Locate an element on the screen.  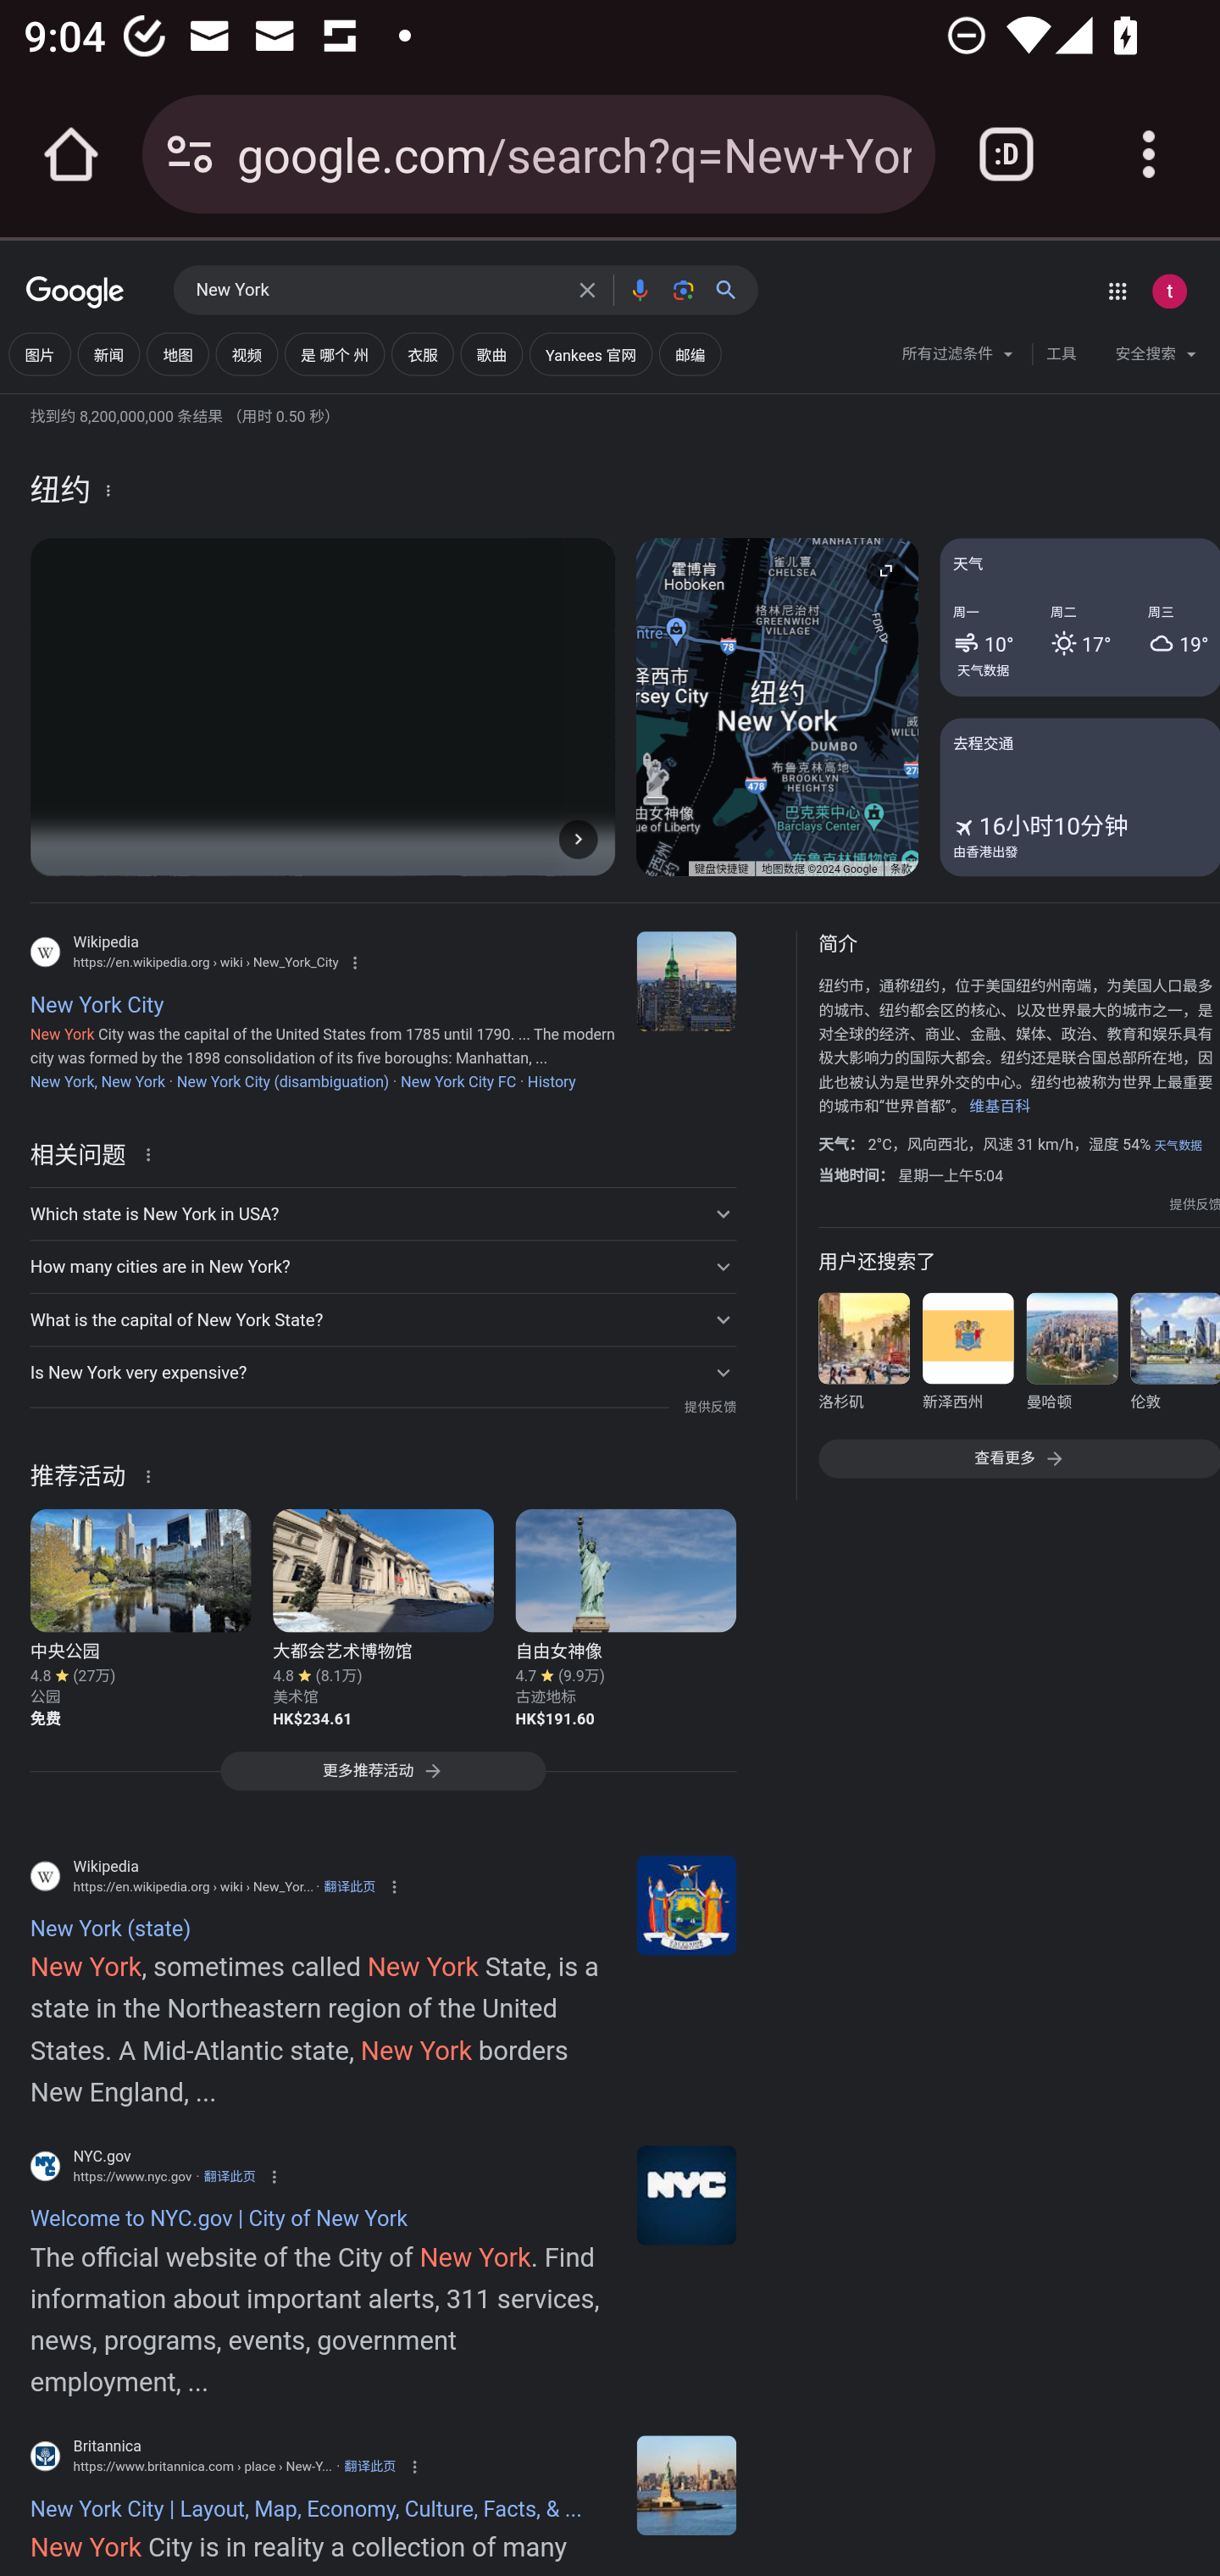
翻译此页 is located at coordinates (369, 2468).